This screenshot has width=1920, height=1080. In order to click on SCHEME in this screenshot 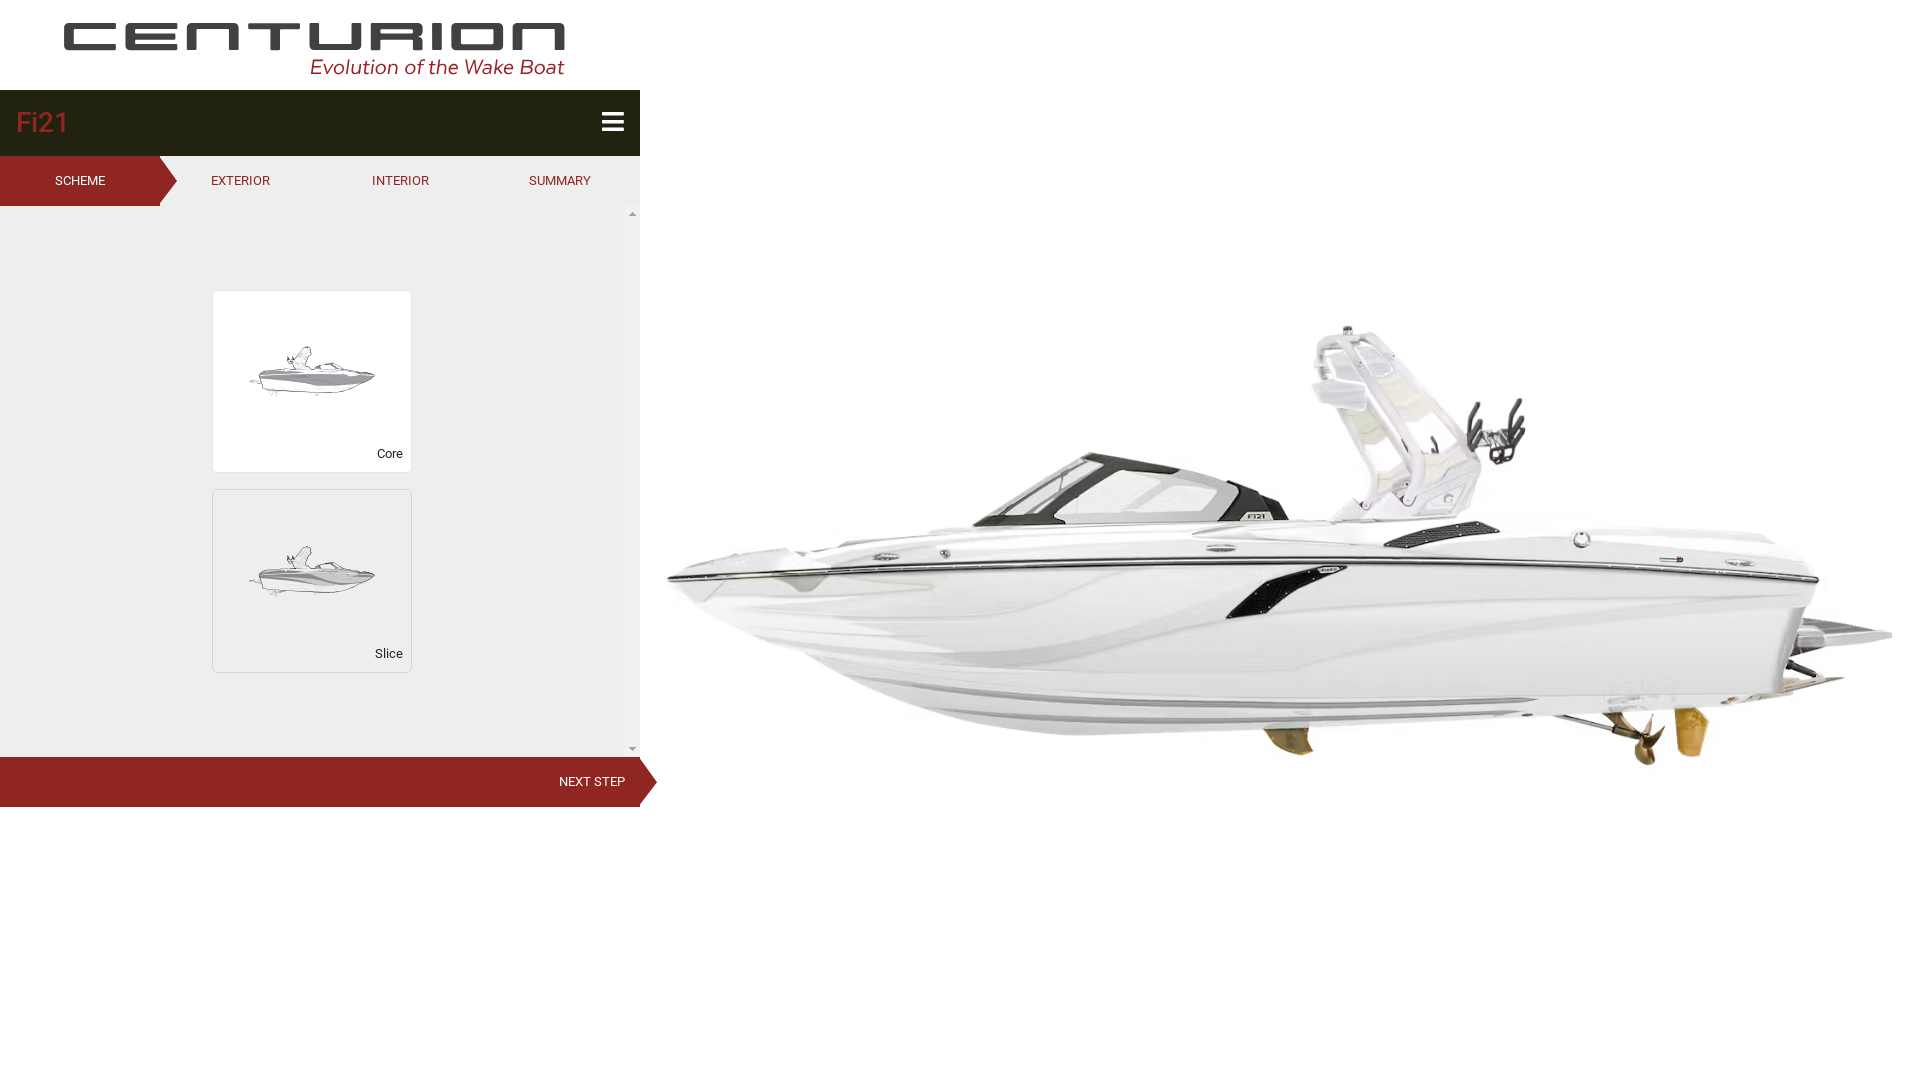, I will do `click(80, 180)`.